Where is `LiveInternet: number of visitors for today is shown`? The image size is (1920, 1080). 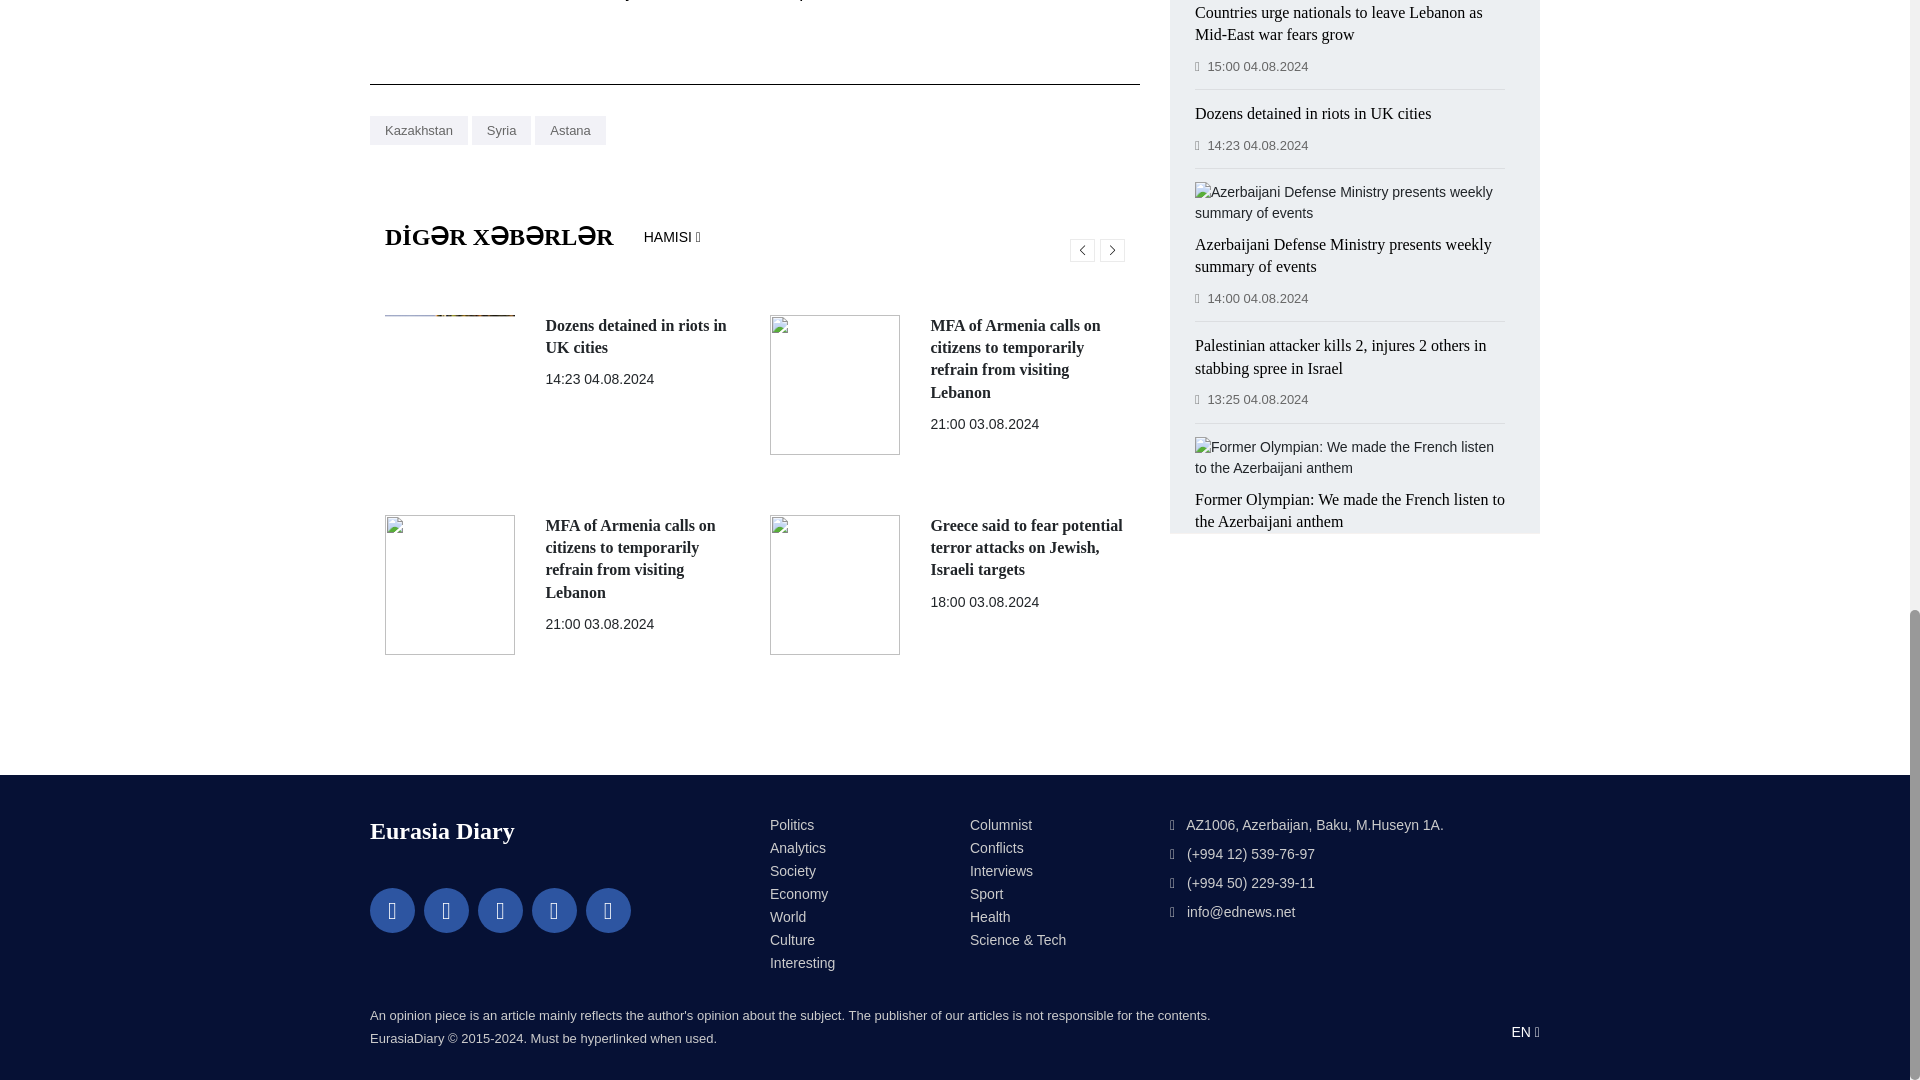 LiveInternet: number of visitors for today is shown is located at coordinates (764, 1039).